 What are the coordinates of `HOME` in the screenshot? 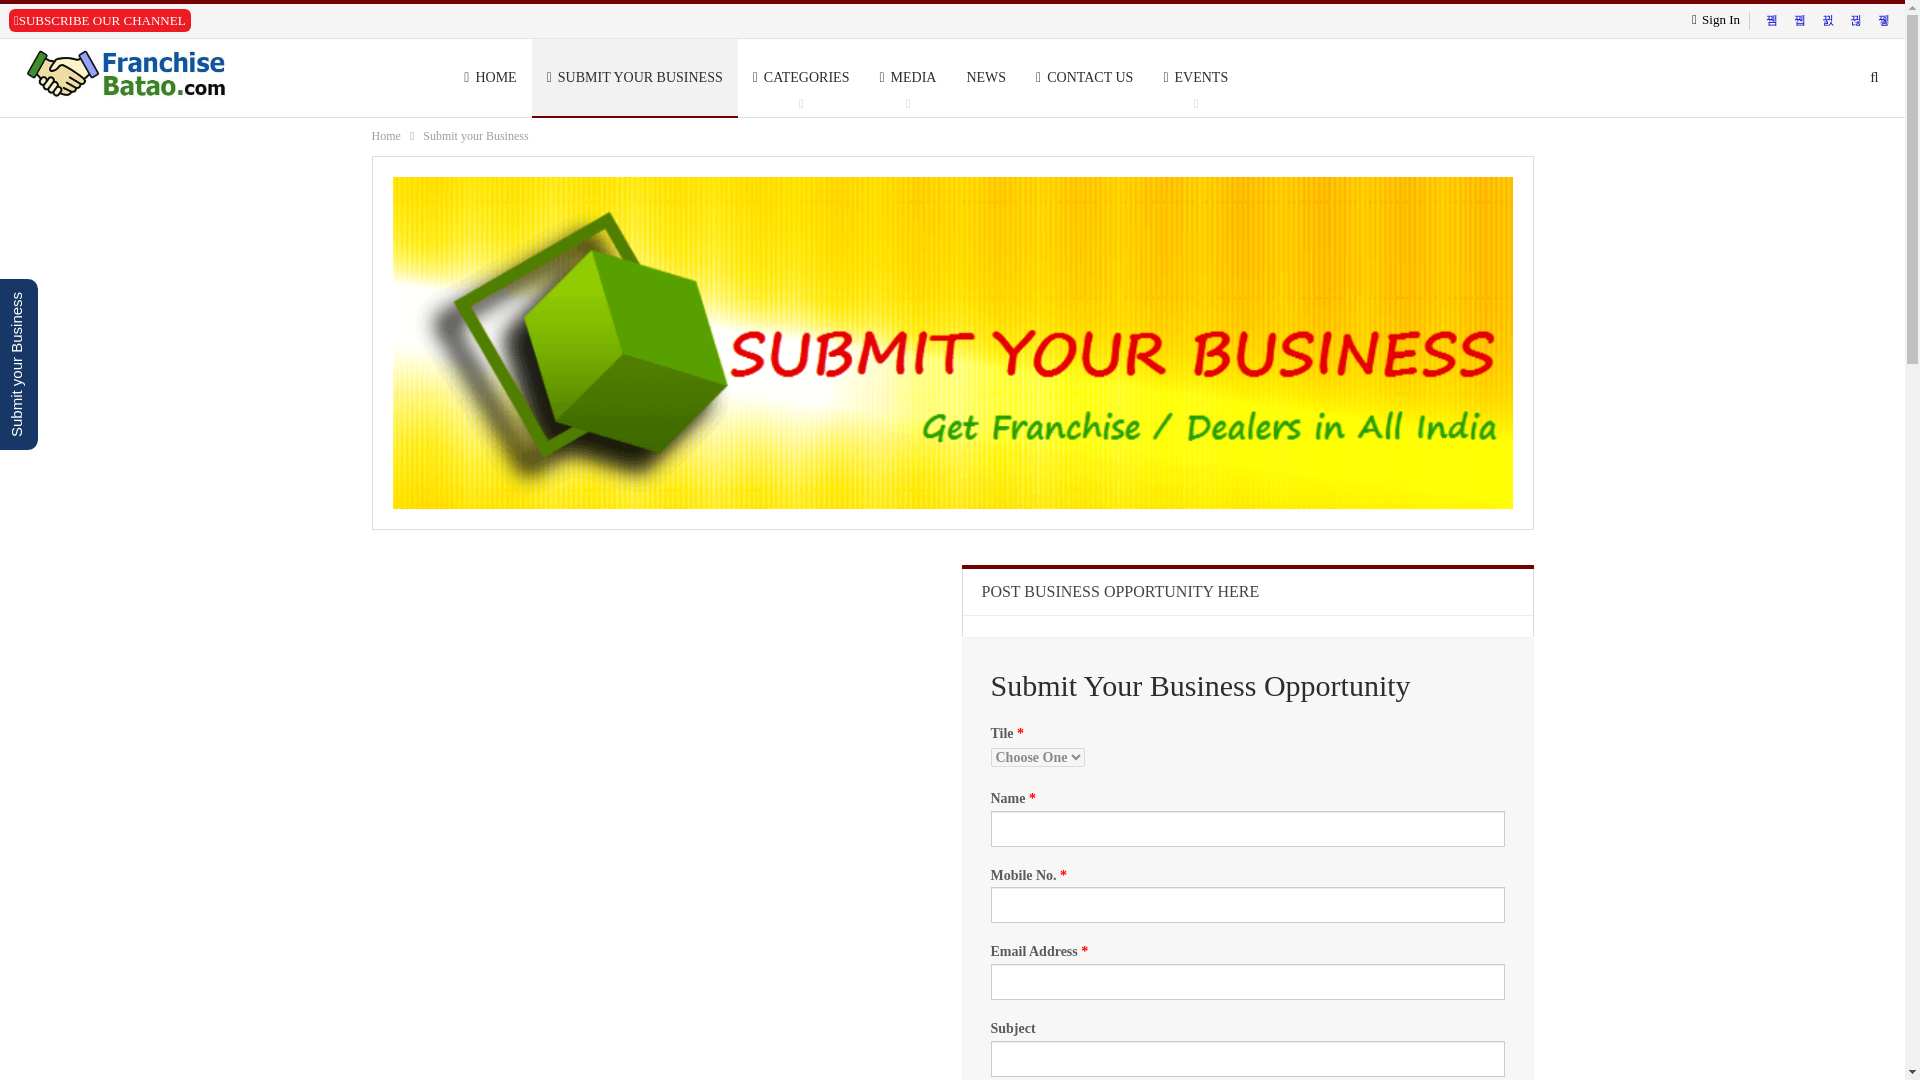 It's located at (490, 77).